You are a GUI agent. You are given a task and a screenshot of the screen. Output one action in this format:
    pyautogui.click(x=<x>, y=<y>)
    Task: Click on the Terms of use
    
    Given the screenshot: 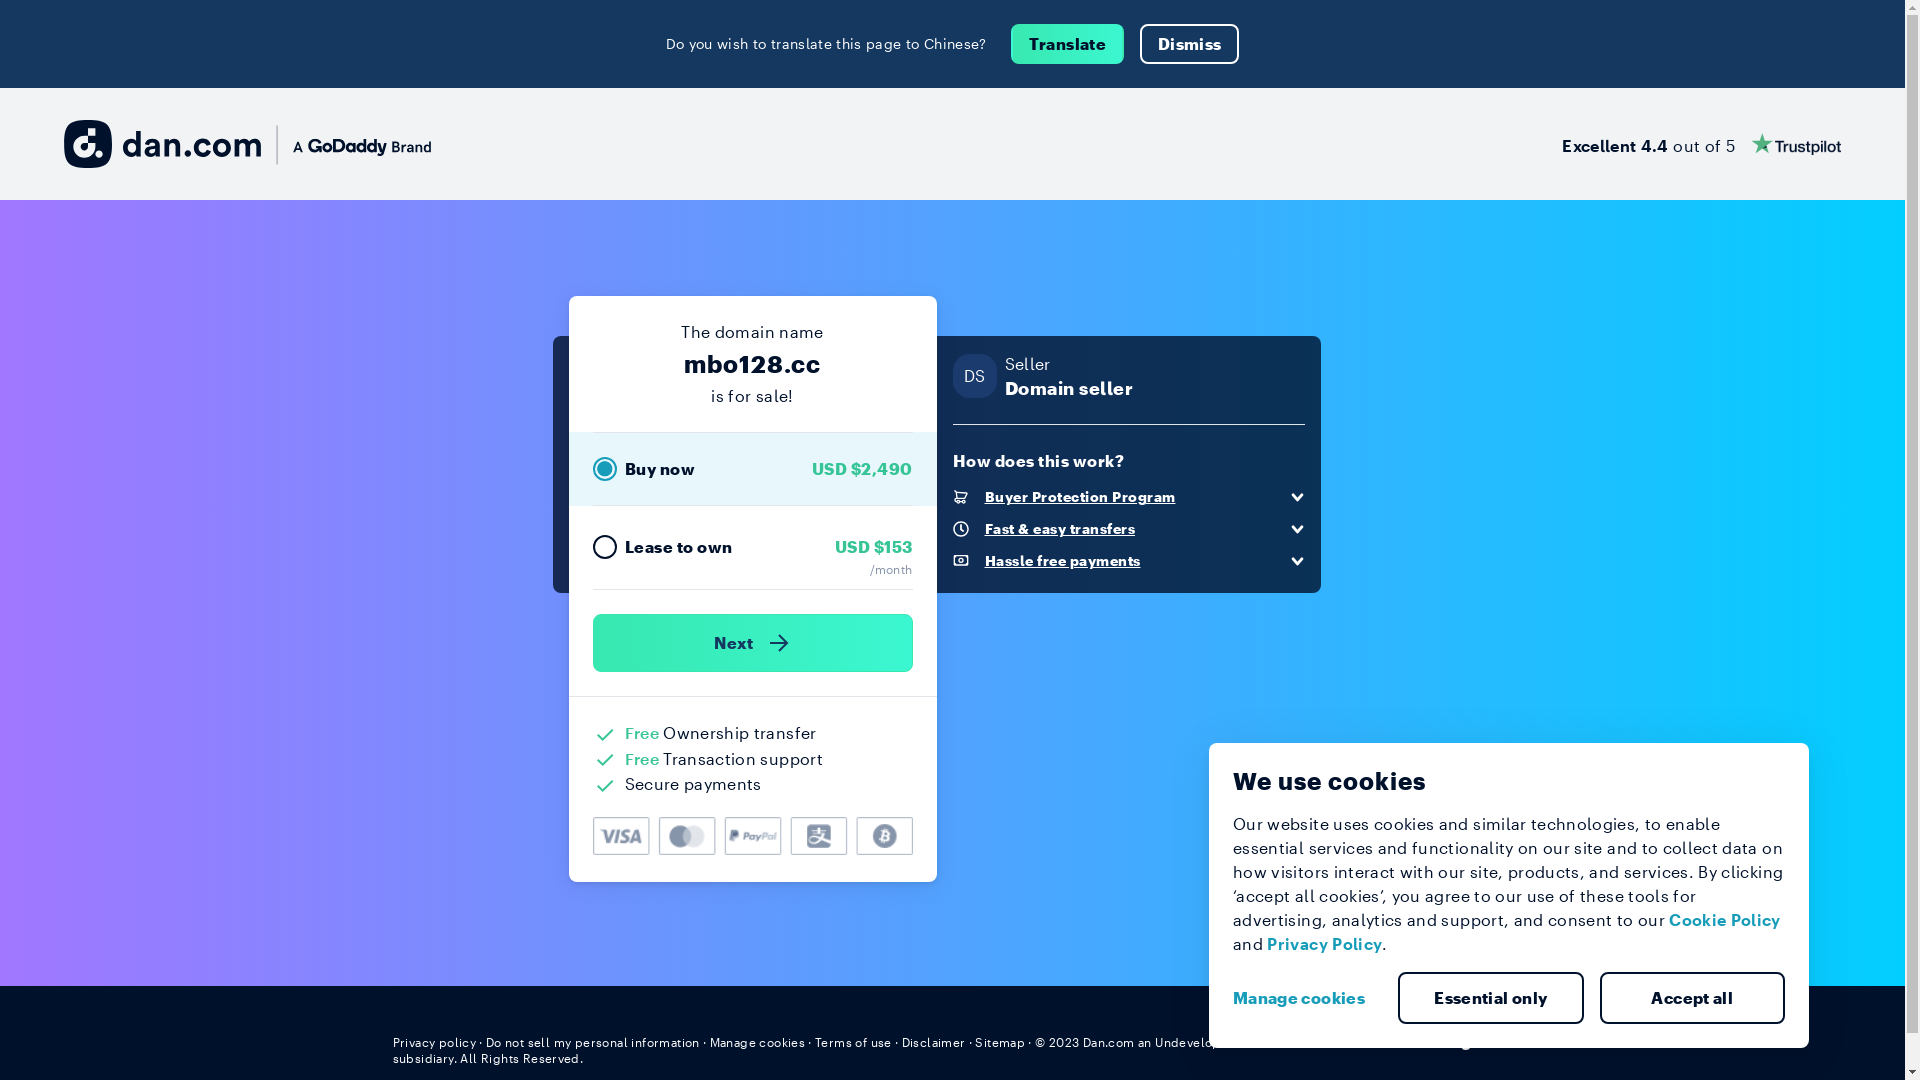 What is the action you would take?
    pyautogui.click(x=854, y=1042)
    